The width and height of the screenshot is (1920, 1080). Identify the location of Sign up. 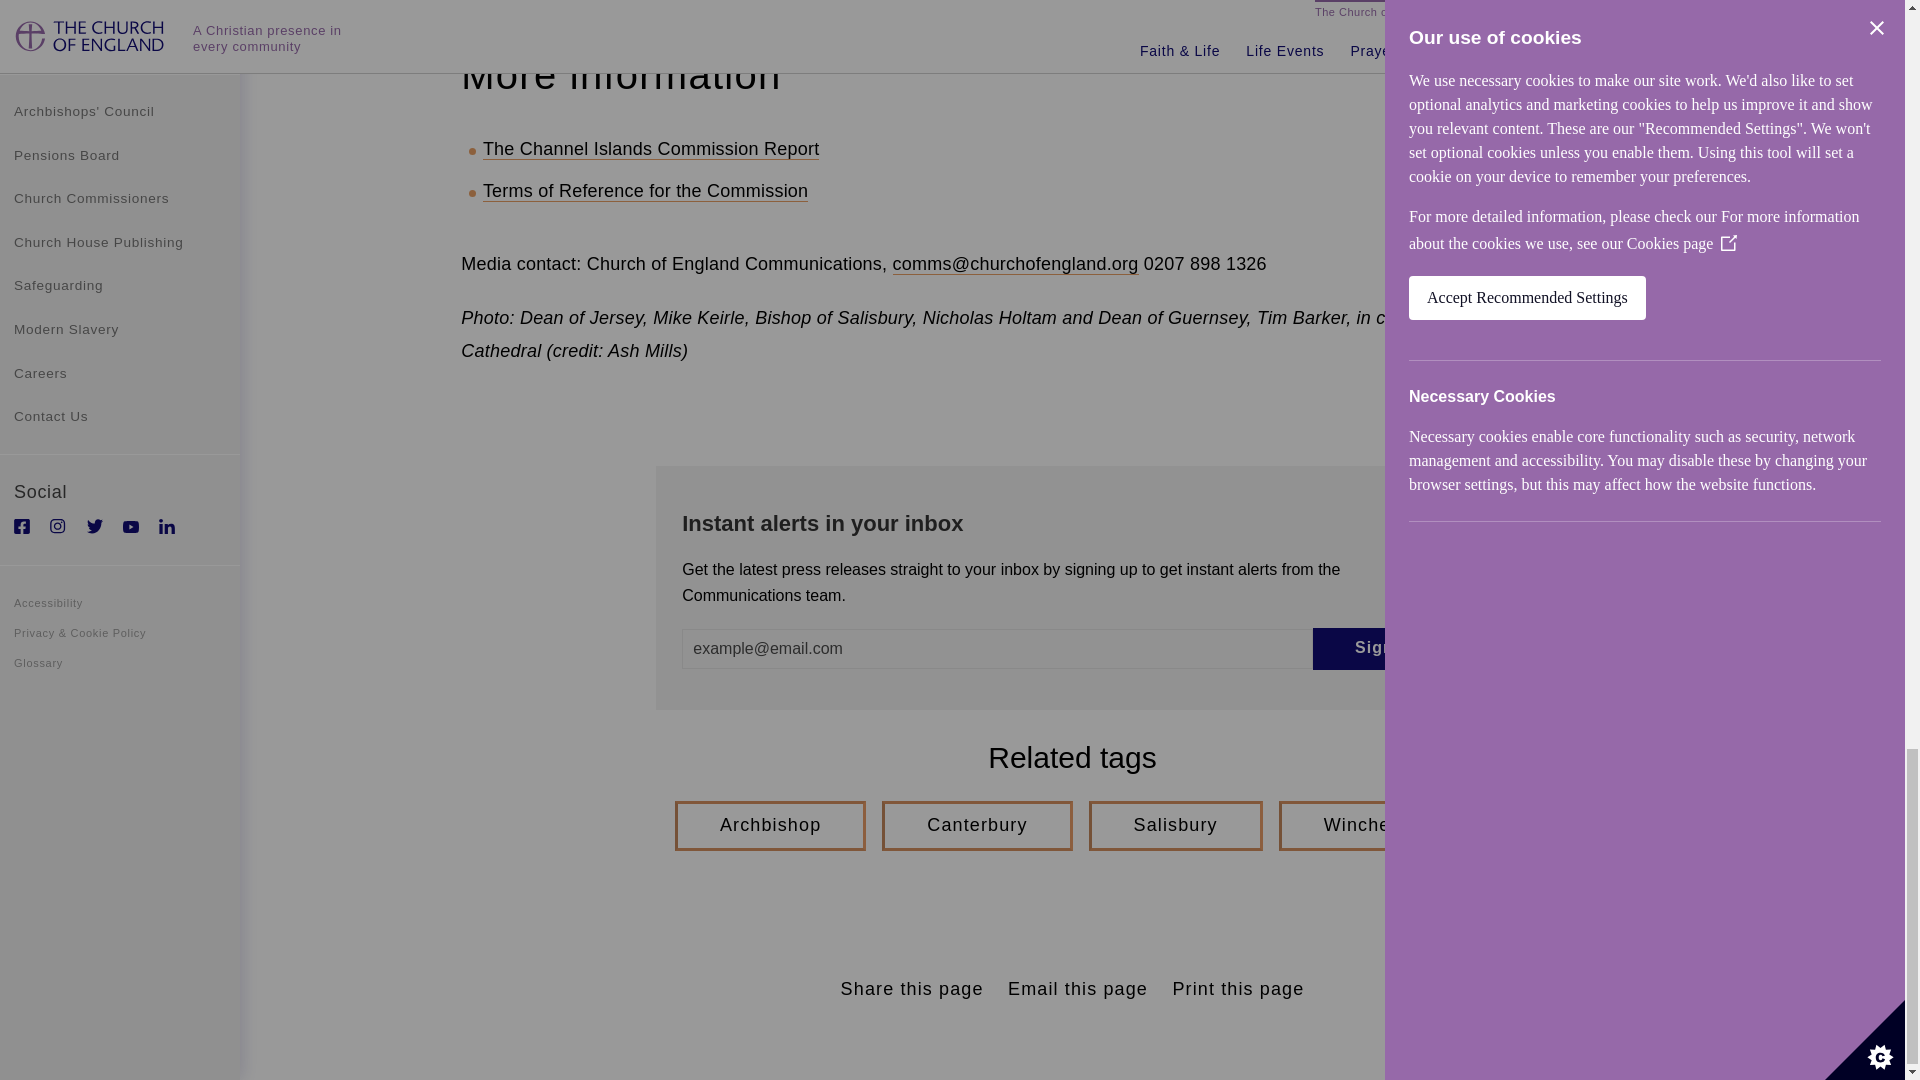
(1388, 648).